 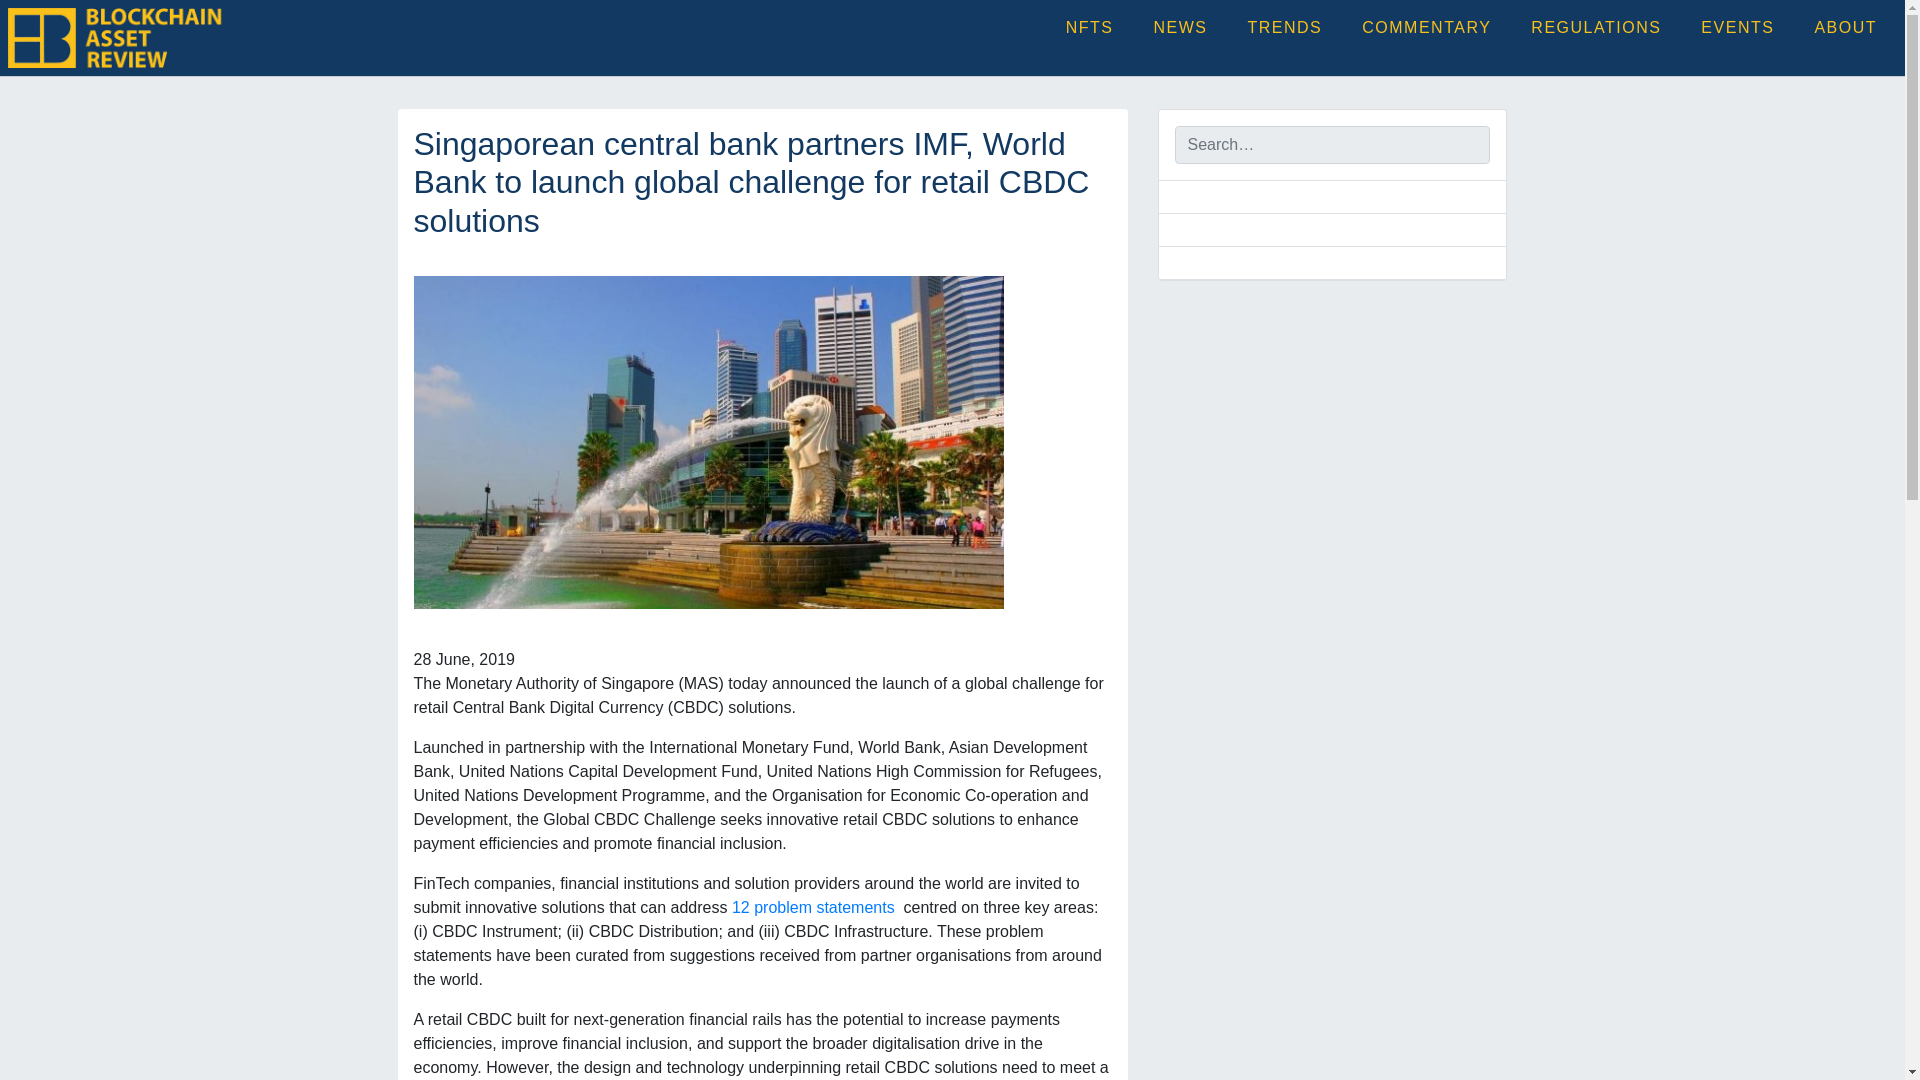 What do you see at coordinates (1596, 28) in the screenshot?
I see `REGULATIONS` at bounding box center [1596, 28].